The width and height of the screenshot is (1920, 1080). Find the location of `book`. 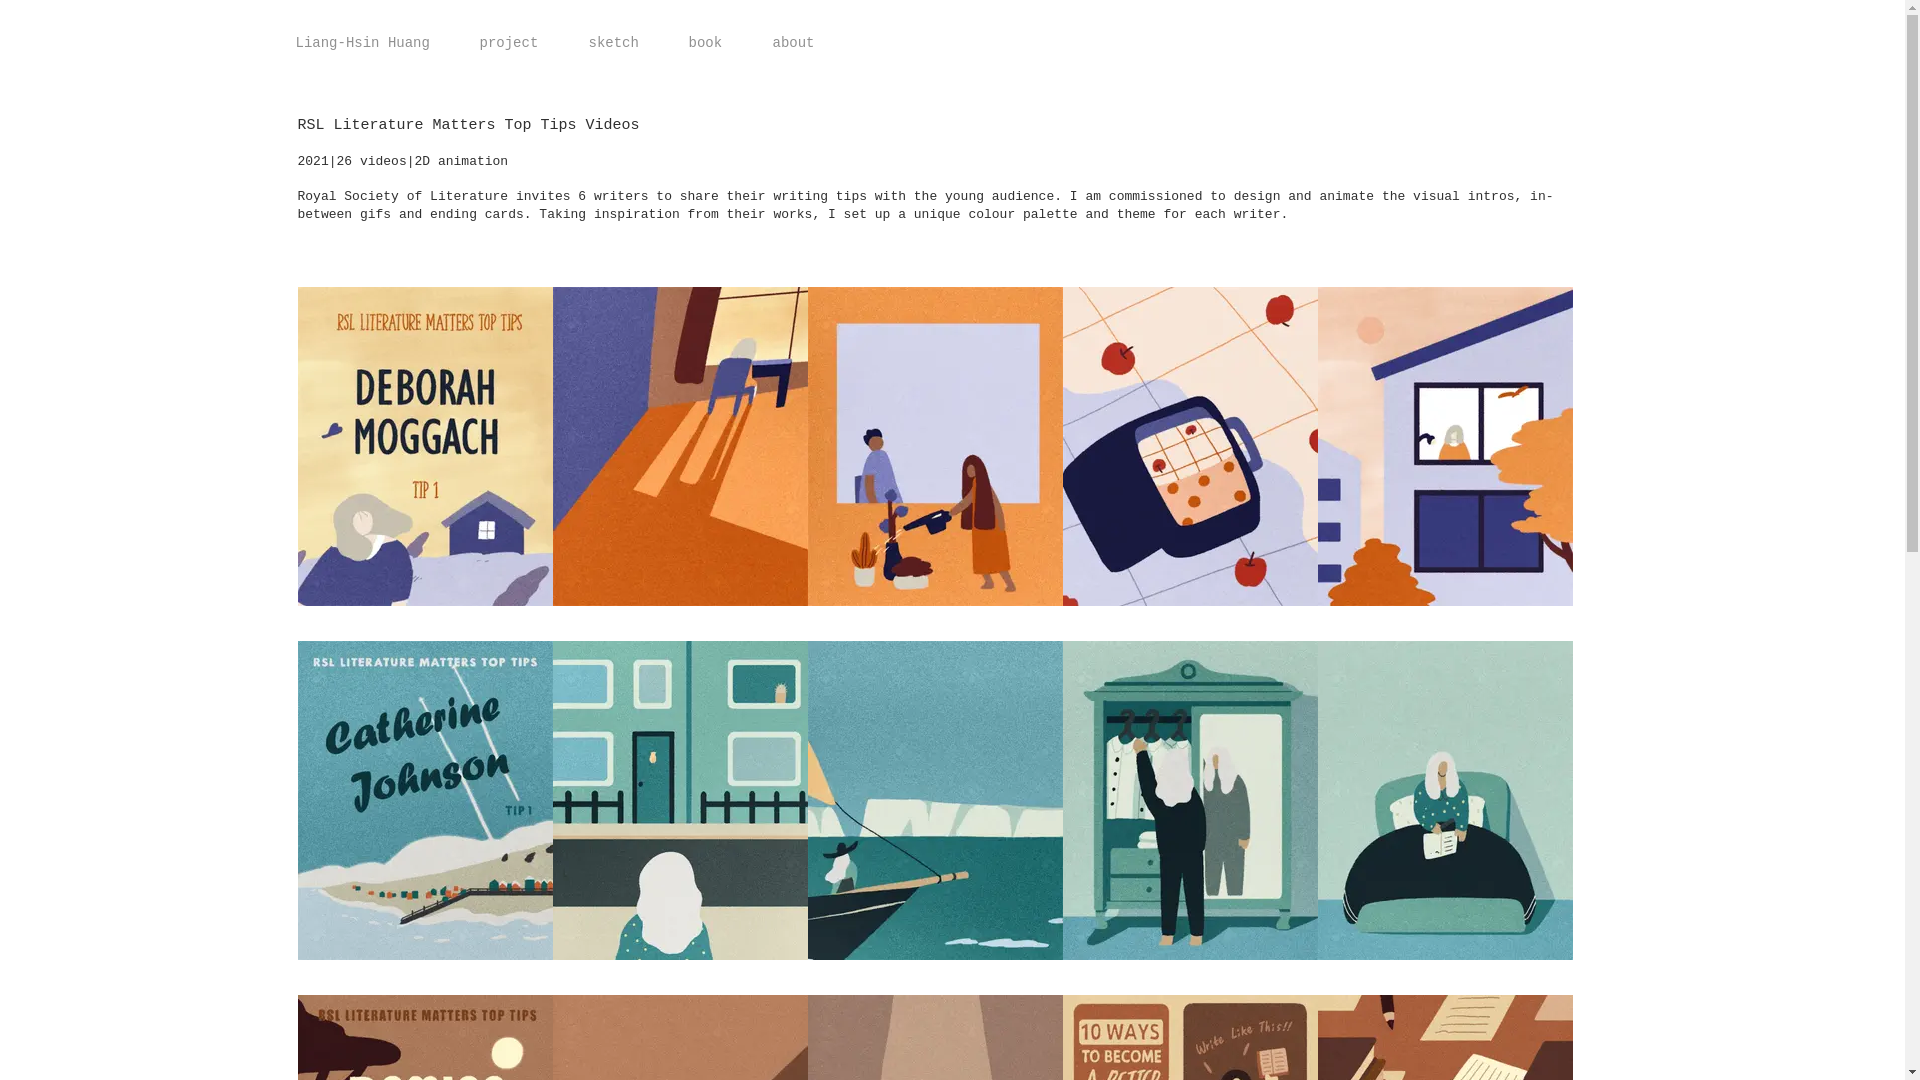

book is located at coordinates (706, 43).